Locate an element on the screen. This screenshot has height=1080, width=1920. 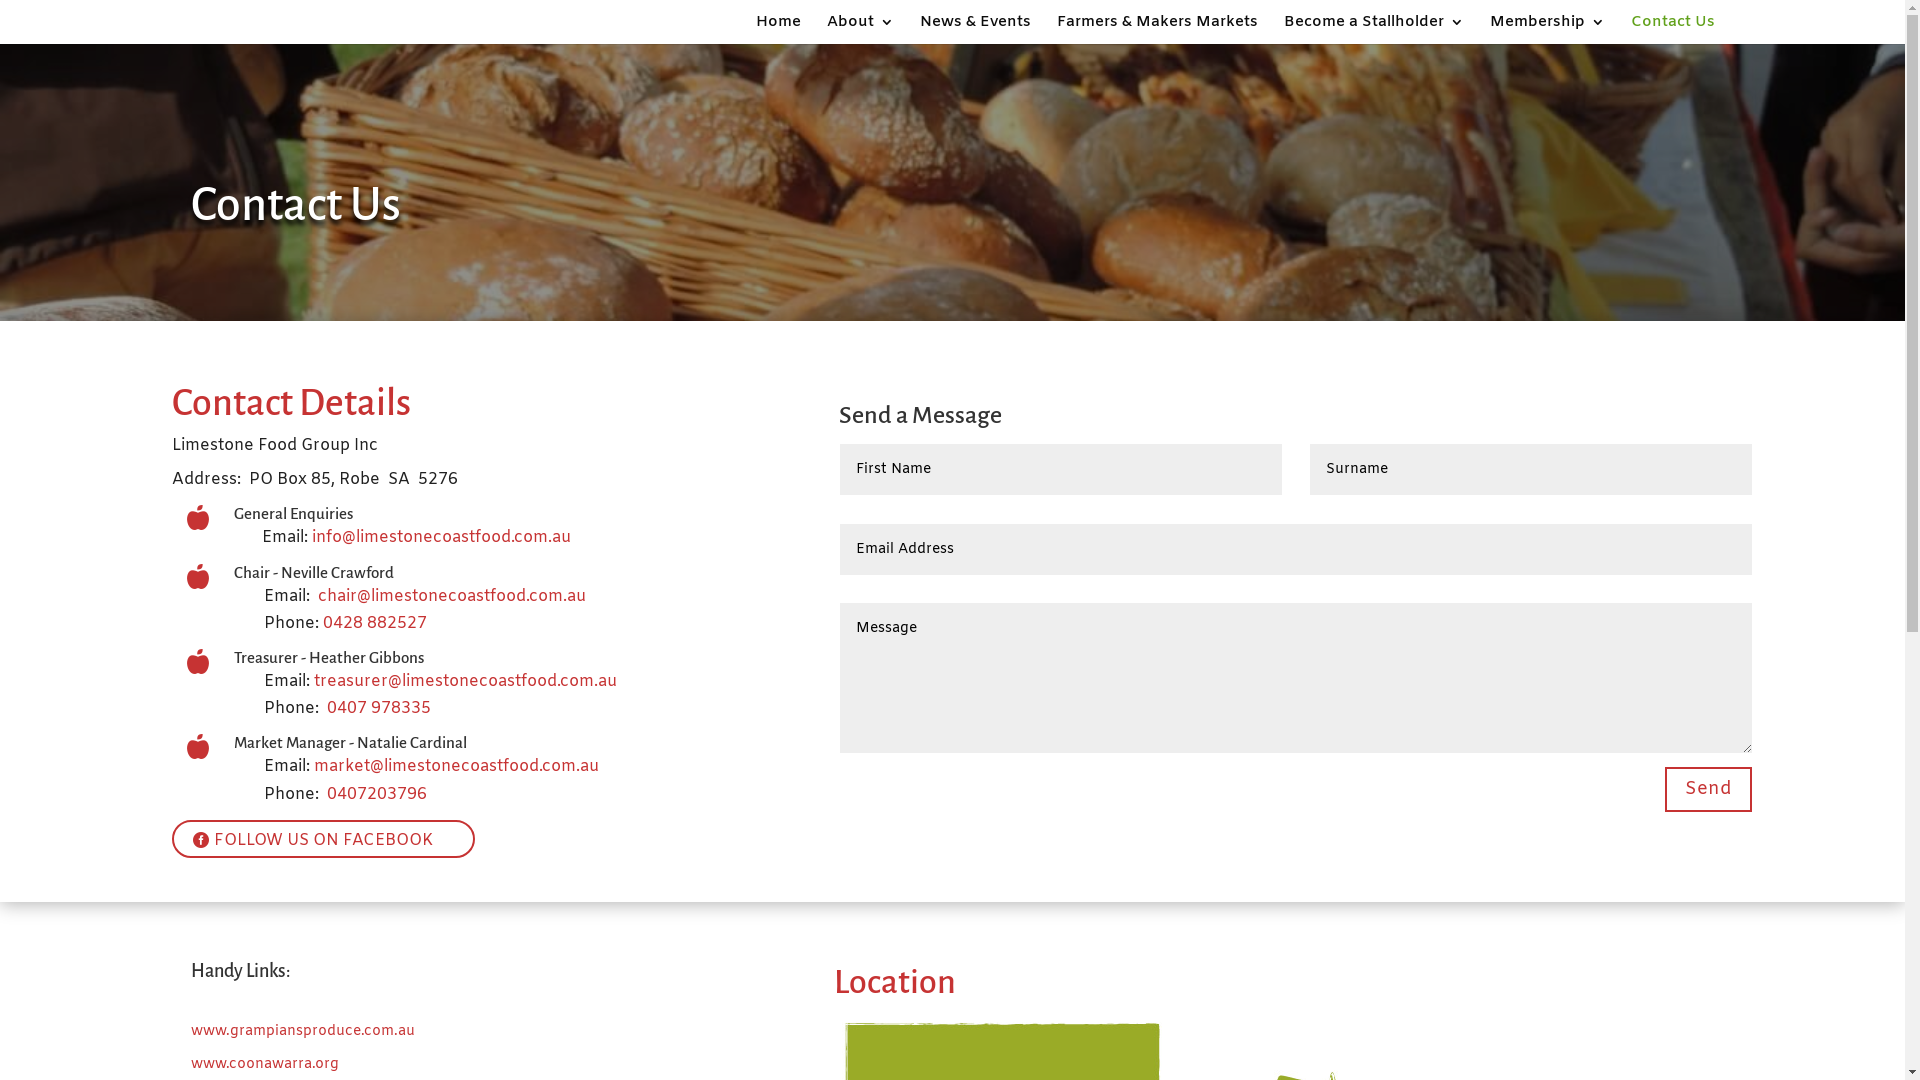
www.grampiansproduce.com.au is located at coordinates (302, 1032).